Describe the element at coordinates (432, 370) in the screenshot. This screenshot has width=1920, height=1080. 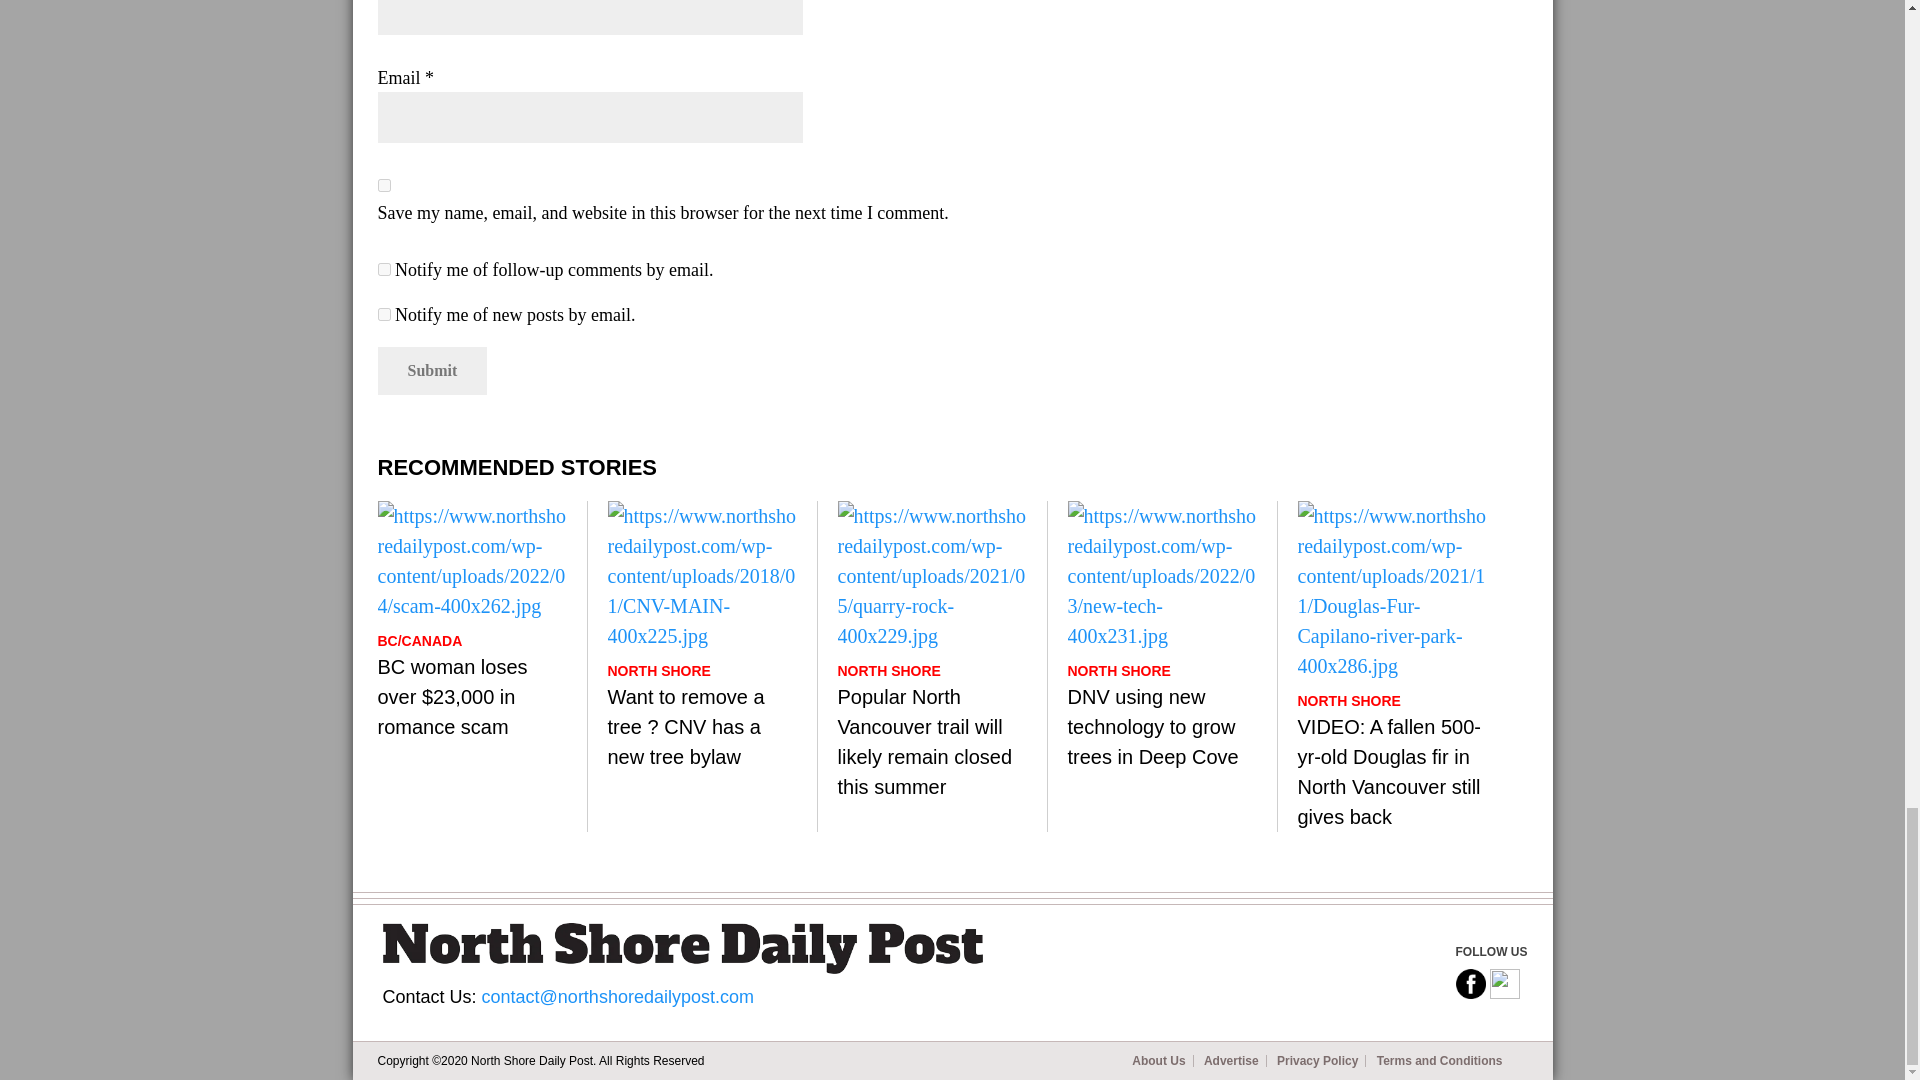
I see `Submit` at that location.